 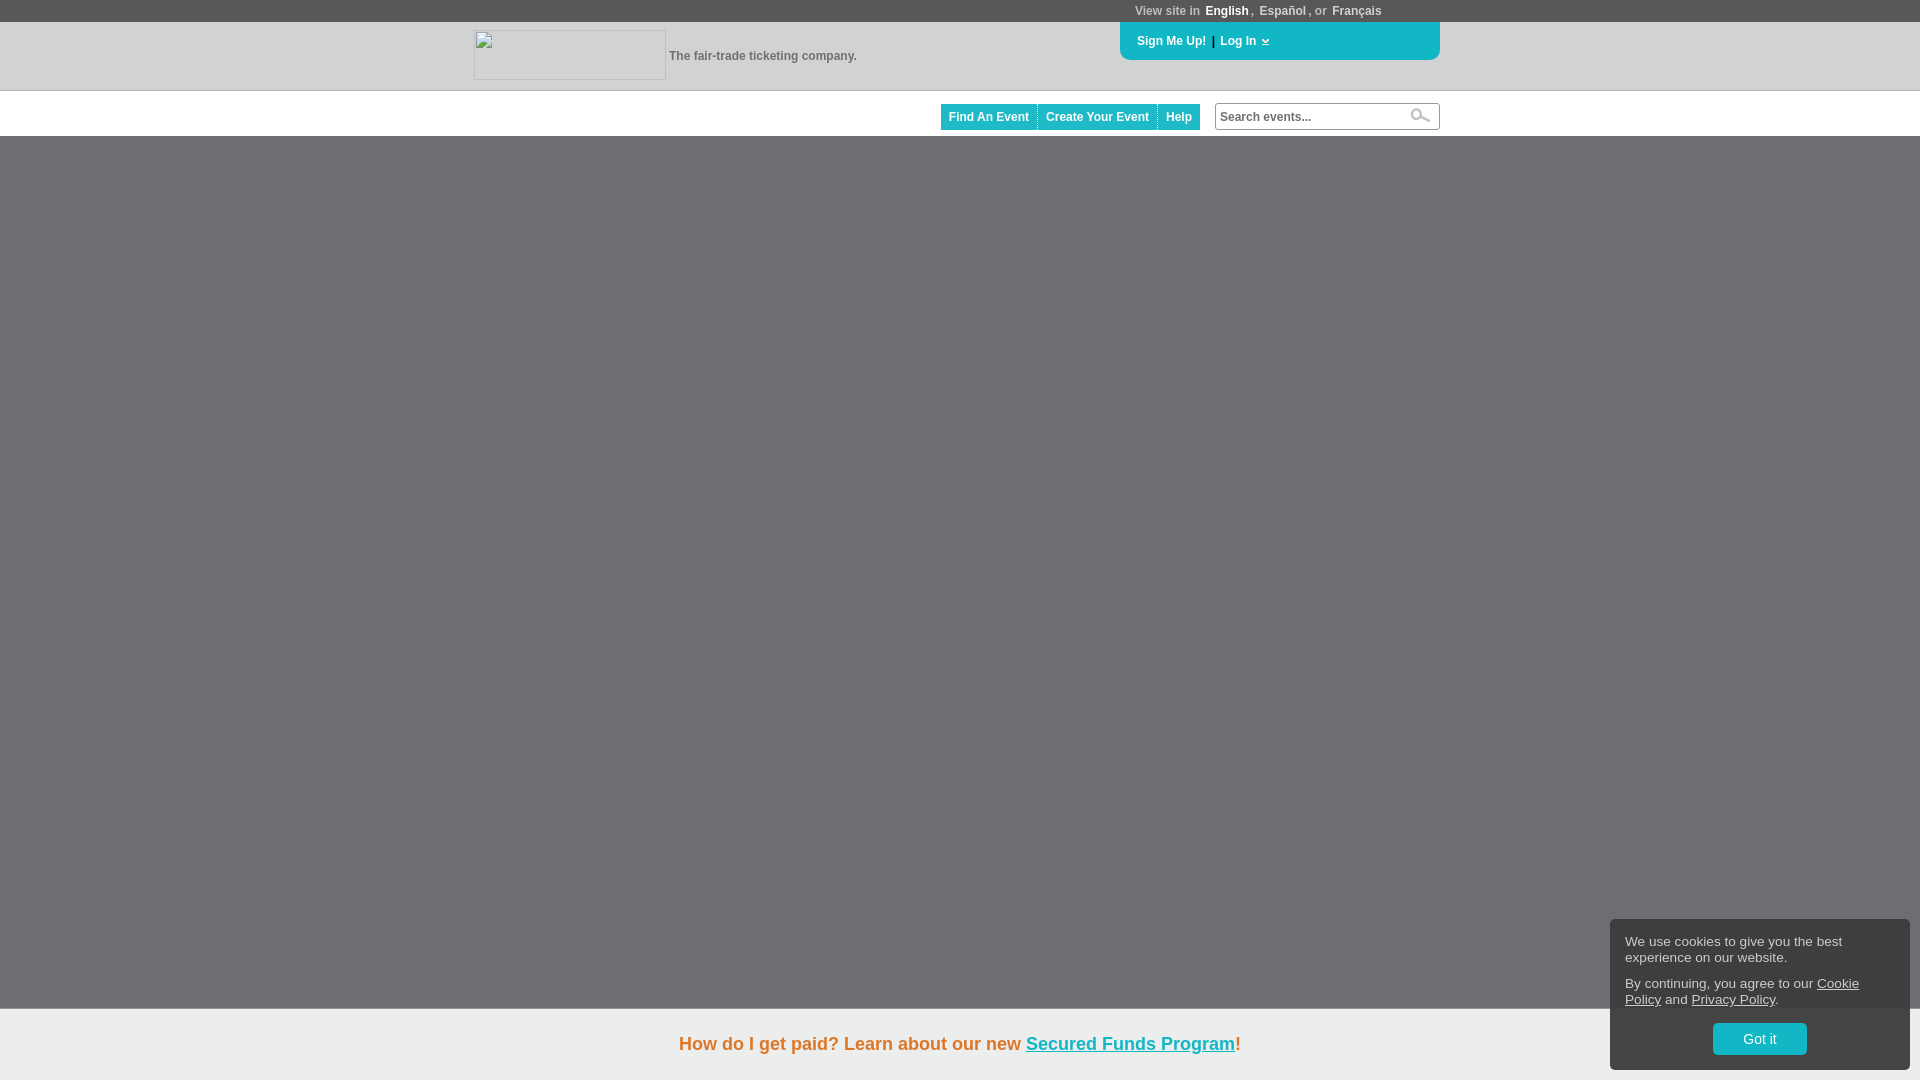 I want to click on Find An Event, so click(x=989, y=116).